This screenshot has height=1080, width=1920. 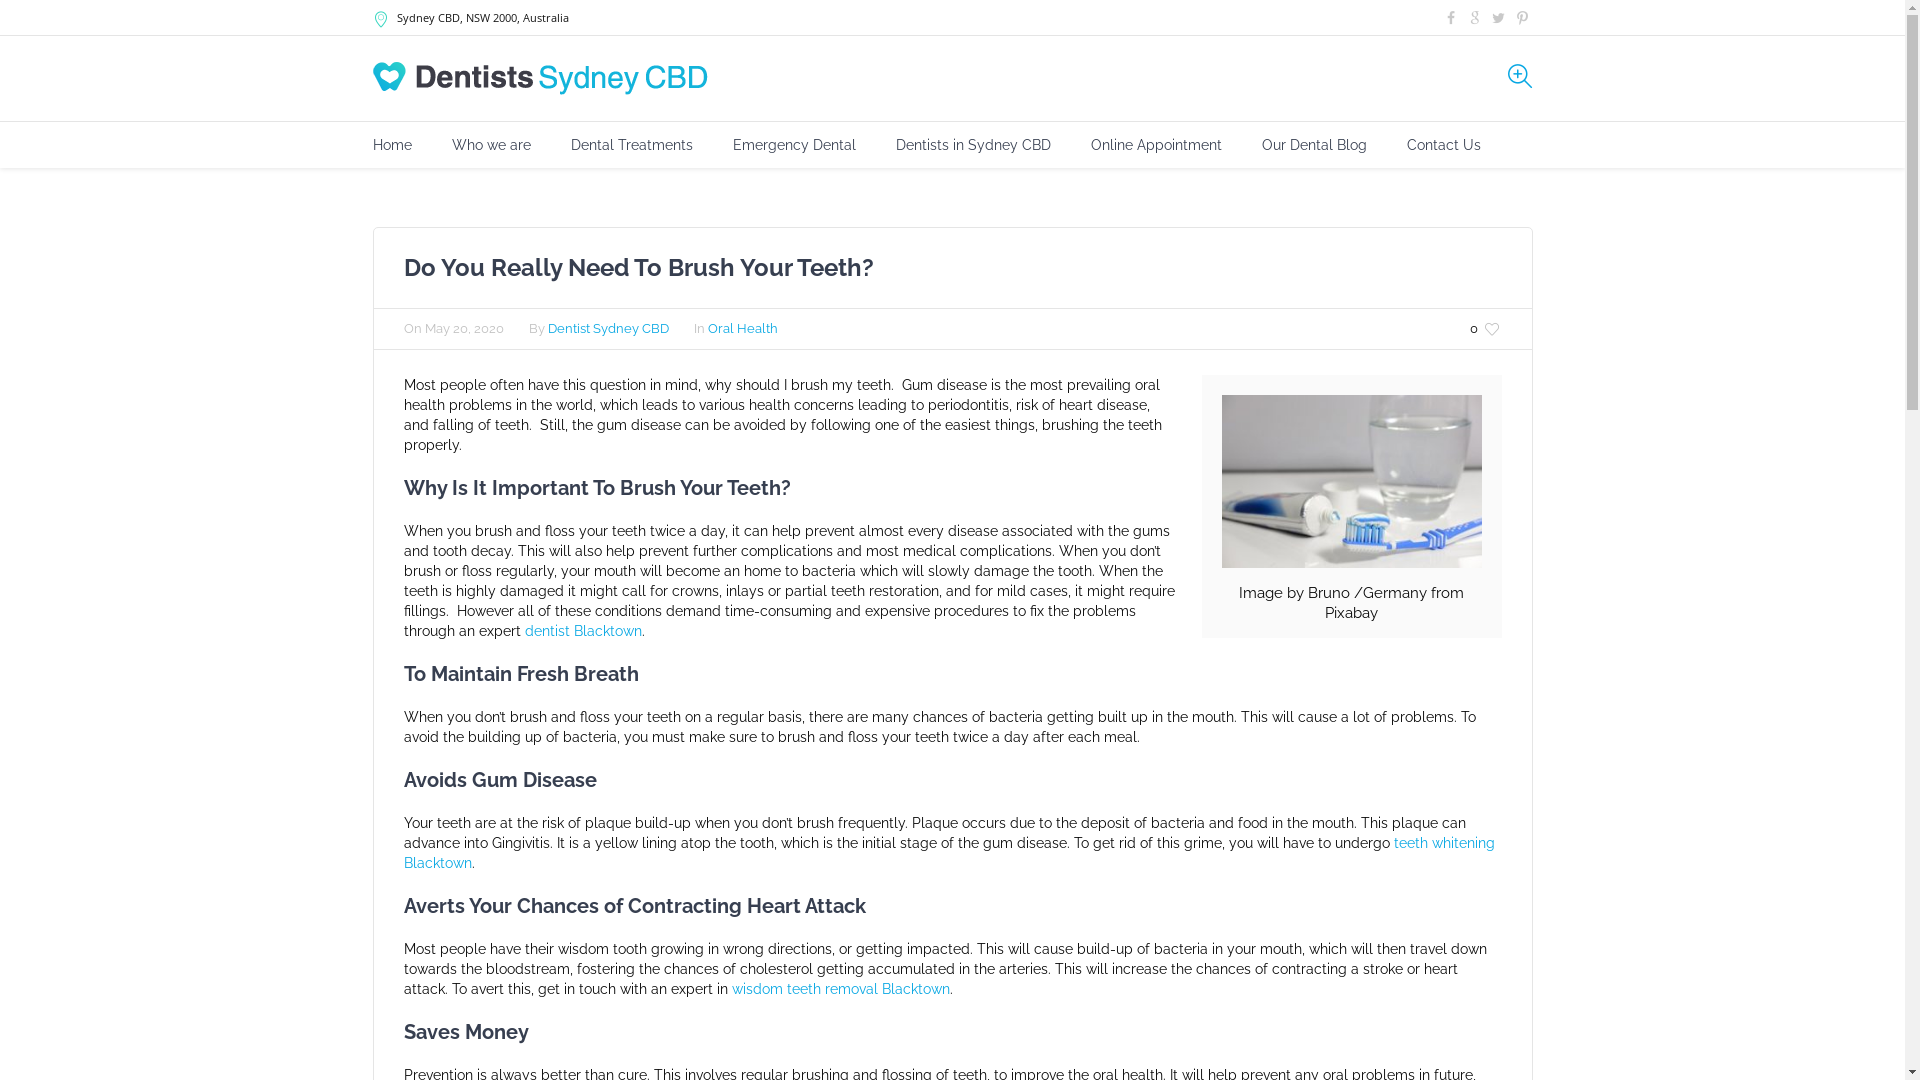 I want to click on Emergency Dental, so click(x=794, y=145).